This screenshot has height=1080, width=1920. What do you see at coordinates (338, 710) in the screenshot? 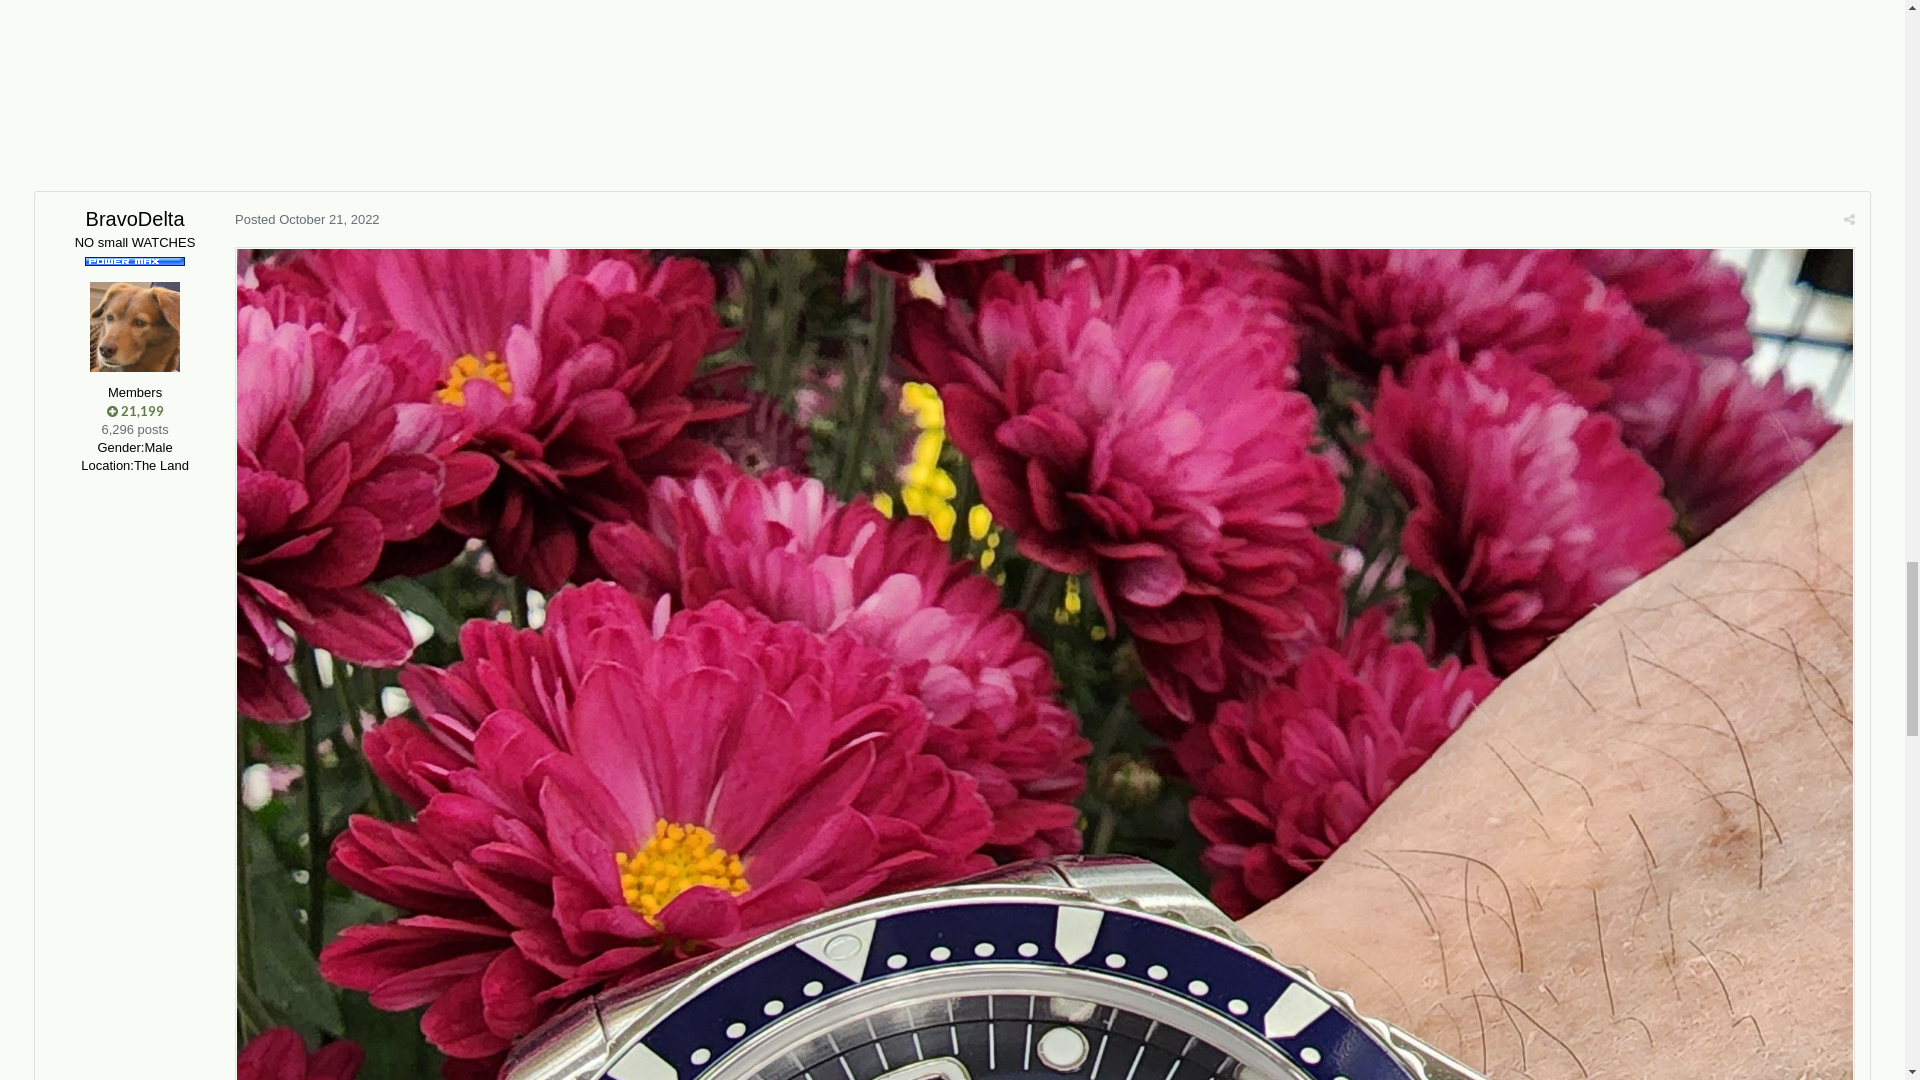
I see `Page 7 of 7  ` at bounding box center [338, 710].